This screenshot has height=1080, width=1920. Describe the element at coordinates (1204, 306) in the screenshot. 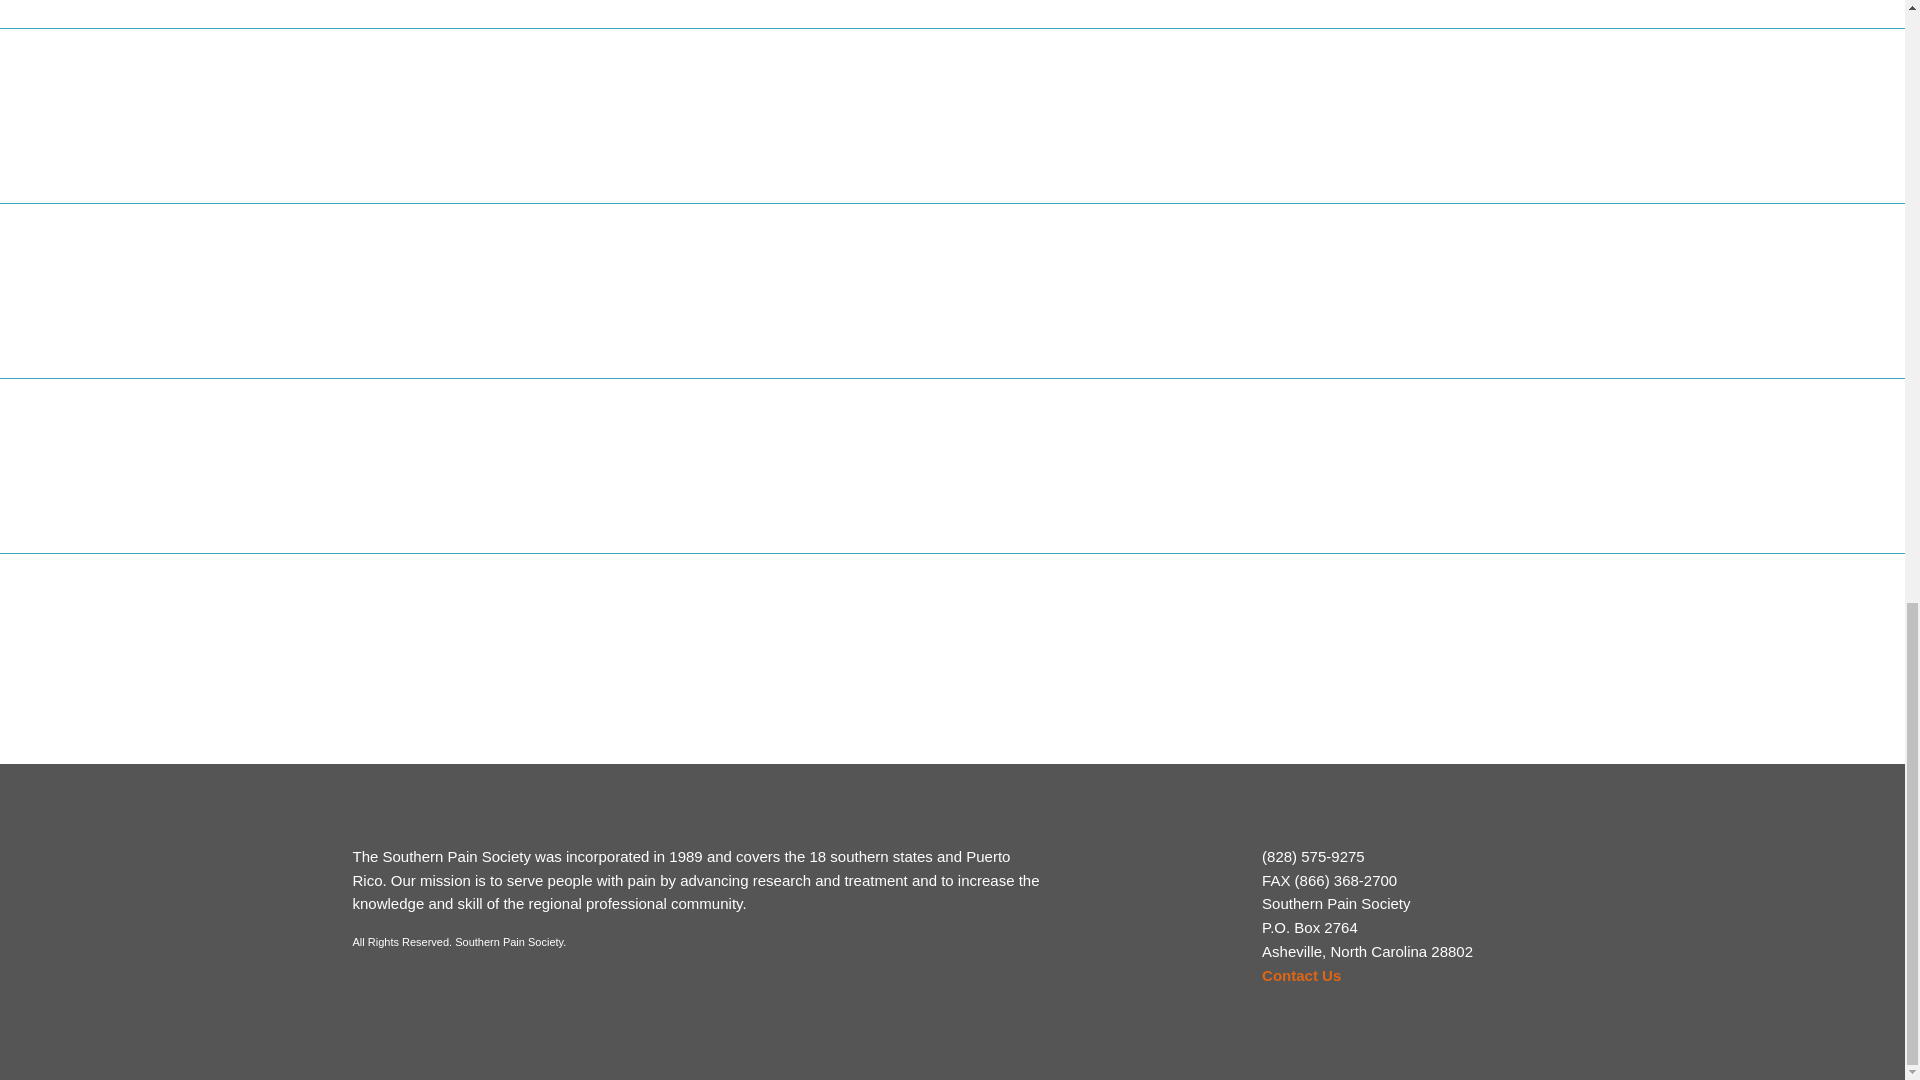

I see `lighthouse` at that location.